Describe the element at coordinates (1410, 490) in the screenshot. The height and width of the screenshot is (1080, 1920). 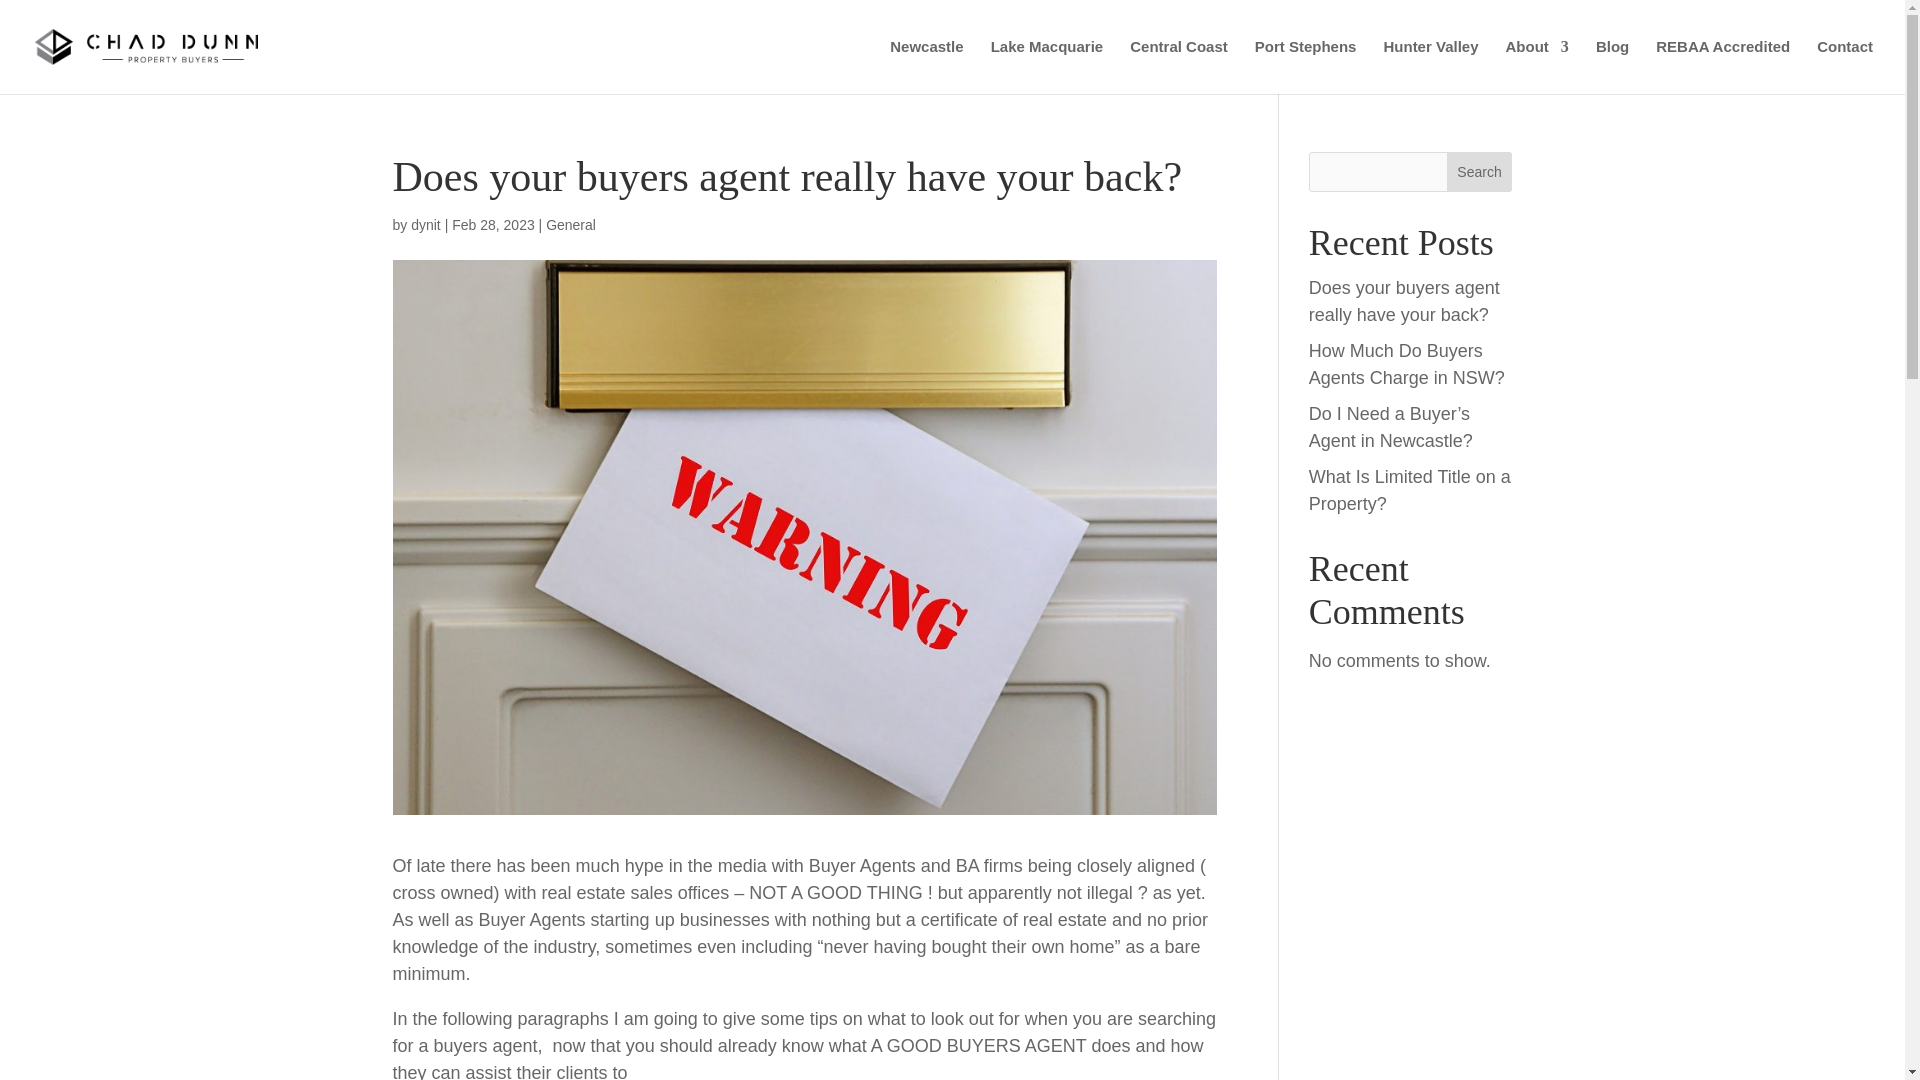
I see `What Is Limited Title on a Property?` at that location.